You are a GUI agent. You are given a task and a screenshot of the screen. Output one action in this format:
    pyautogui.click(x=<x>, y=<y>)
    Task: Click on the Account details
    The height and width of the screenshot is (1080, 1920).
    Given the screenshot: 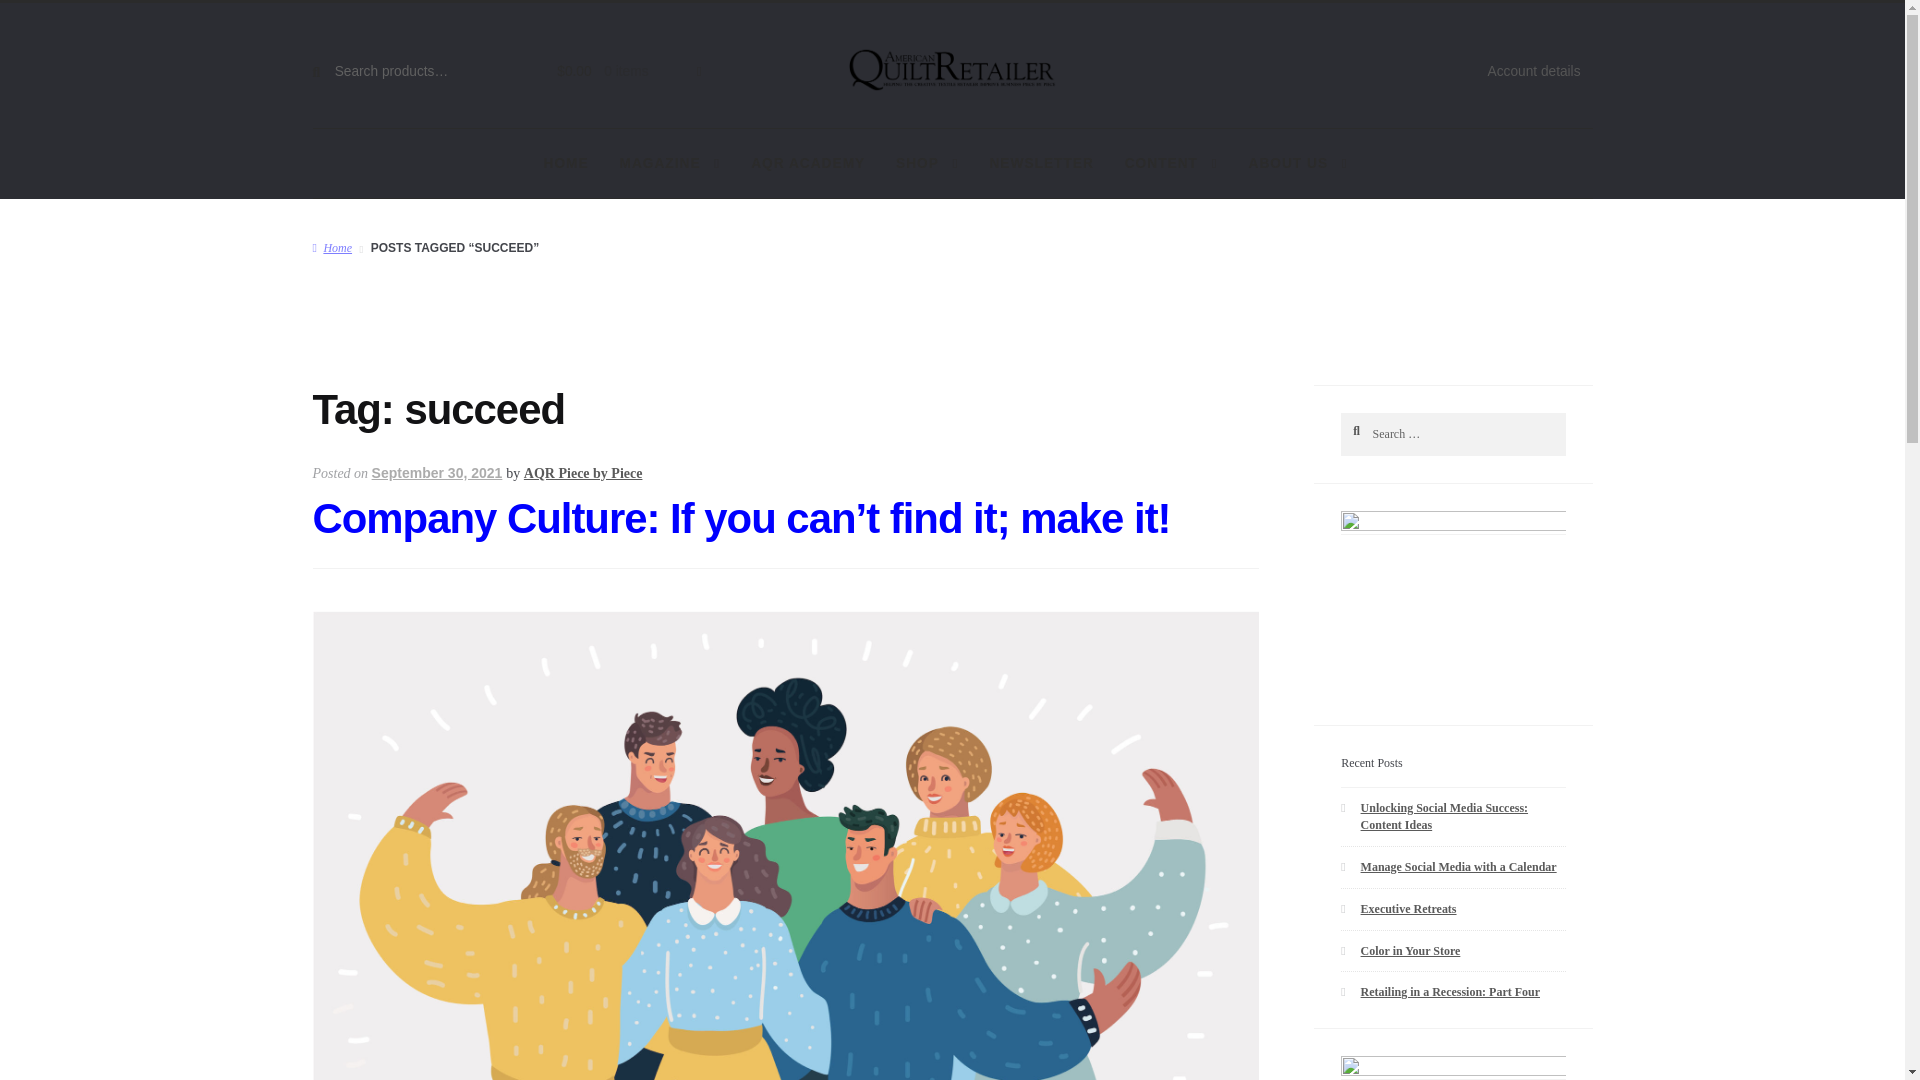 What is the action you would take?
    pyautogui.click(x=1534, y=72)
    